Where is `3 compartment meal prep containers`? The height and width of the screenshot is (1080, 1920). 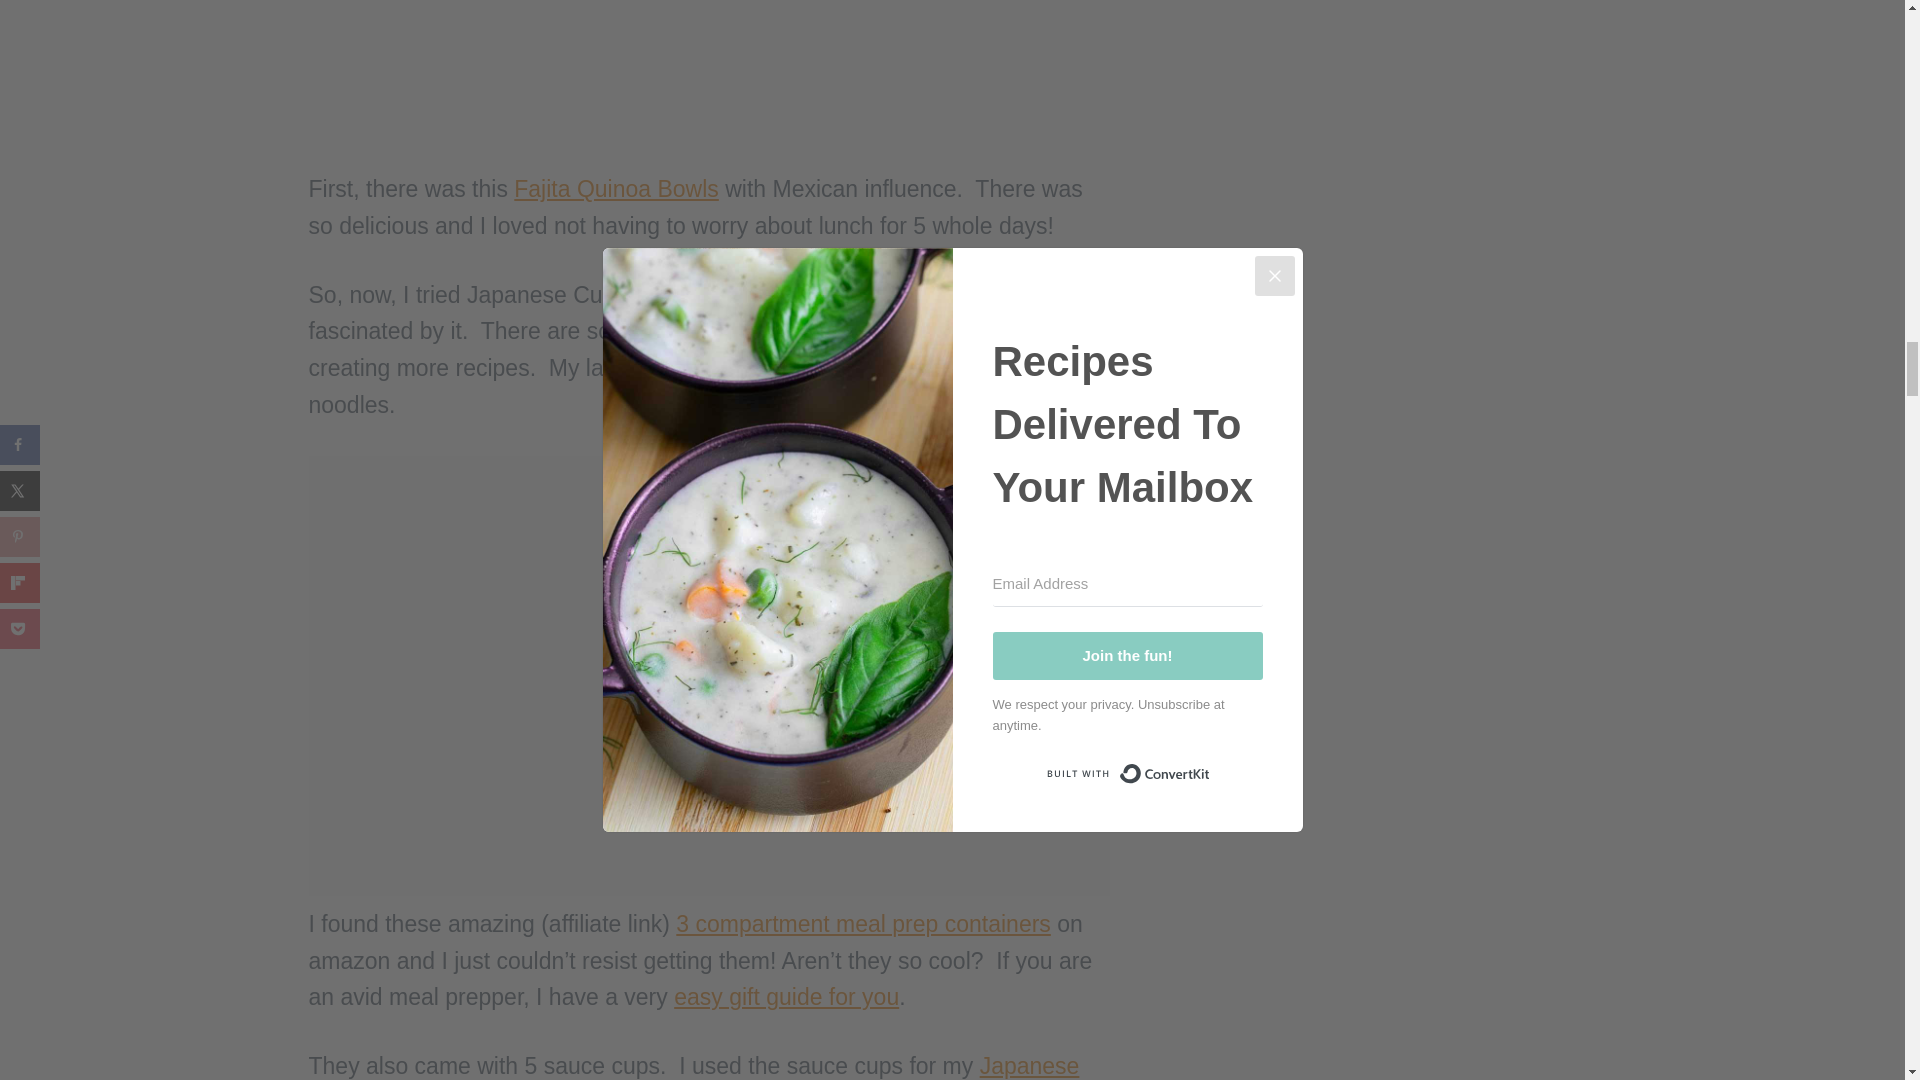 3 compartment meal prep containers is located at coordinates (862, 924).